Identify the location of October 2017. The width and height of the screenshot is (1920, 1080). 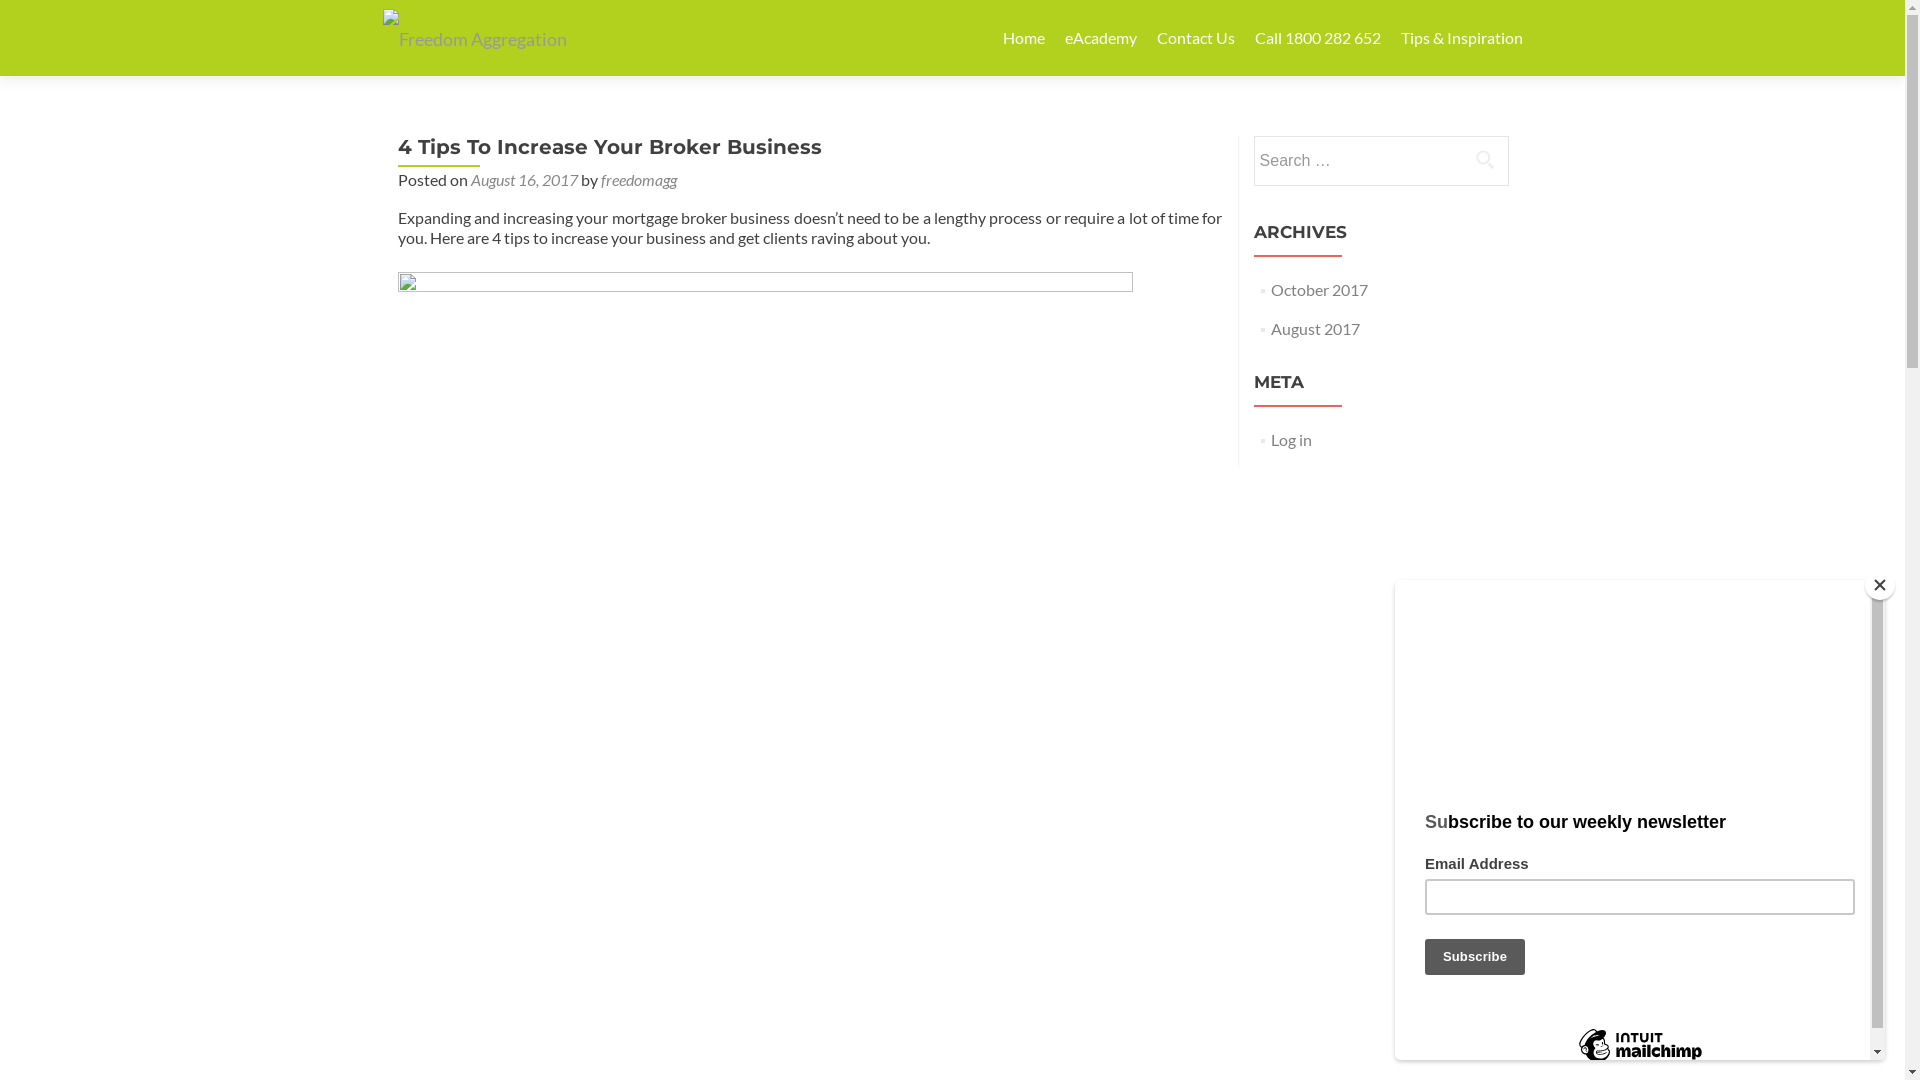
(1320, 290).